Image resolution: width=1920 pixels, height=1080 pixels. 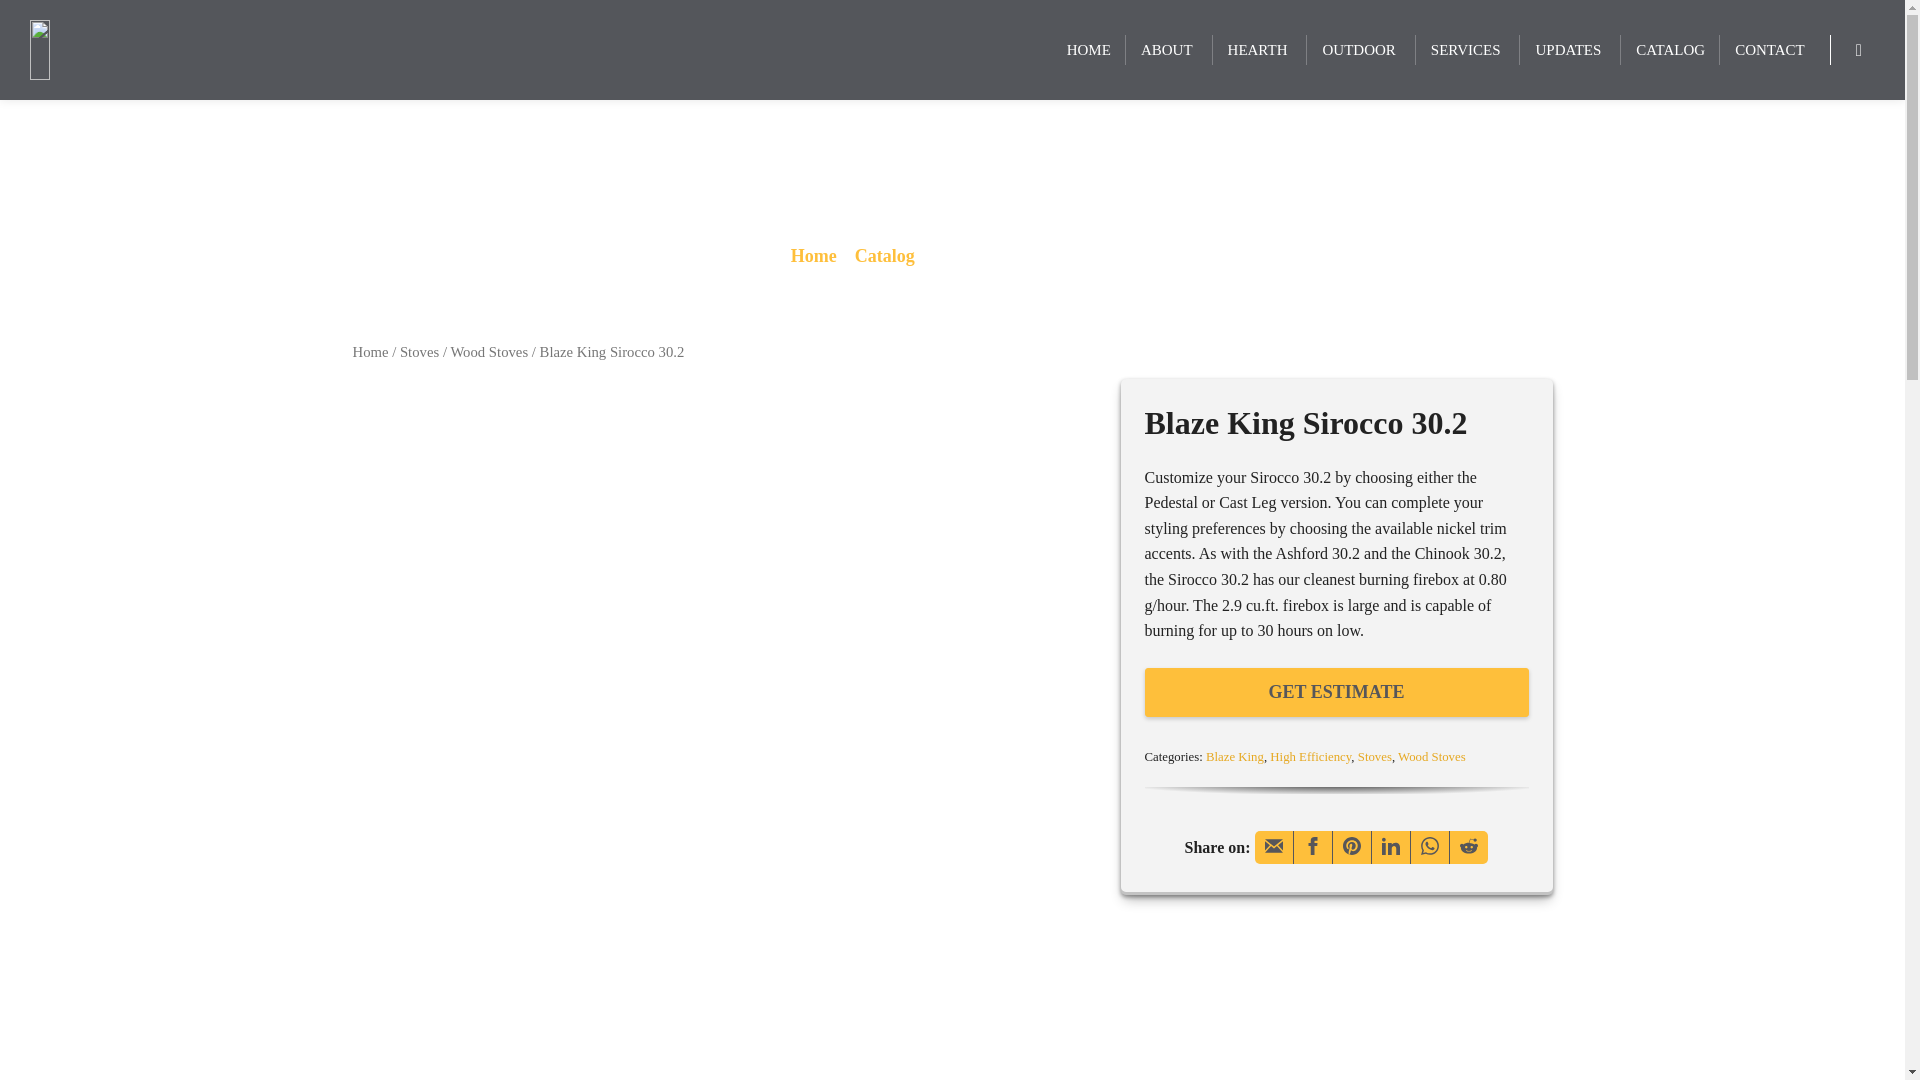 What do you see at coordinates (1169, 50) in the screenshot?
I see `ABOUT` at bounding box center [1169, 50].